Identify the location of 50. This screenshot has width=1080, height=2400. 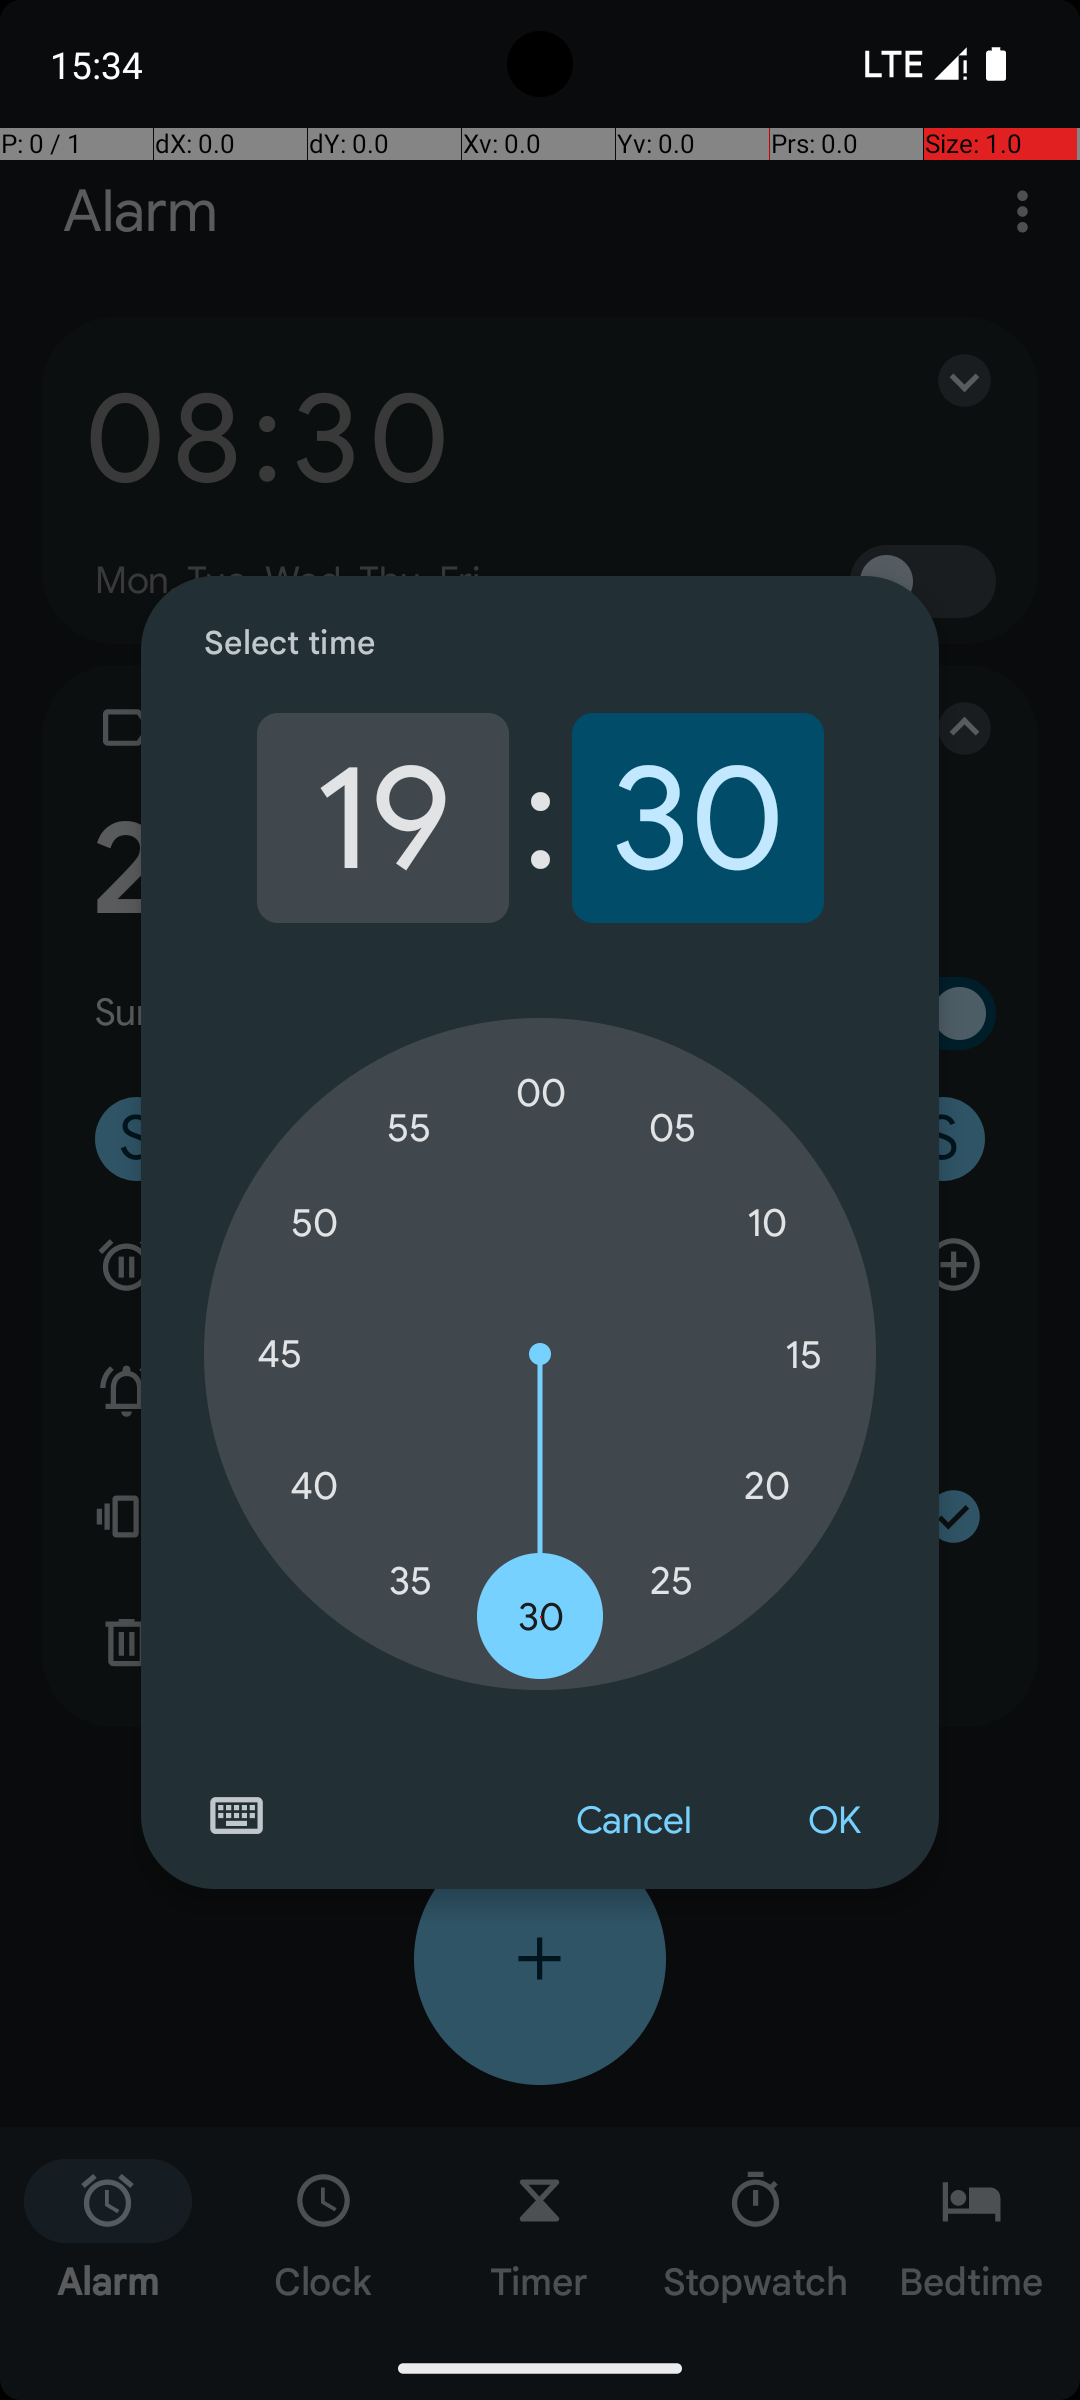
(314, 1224).